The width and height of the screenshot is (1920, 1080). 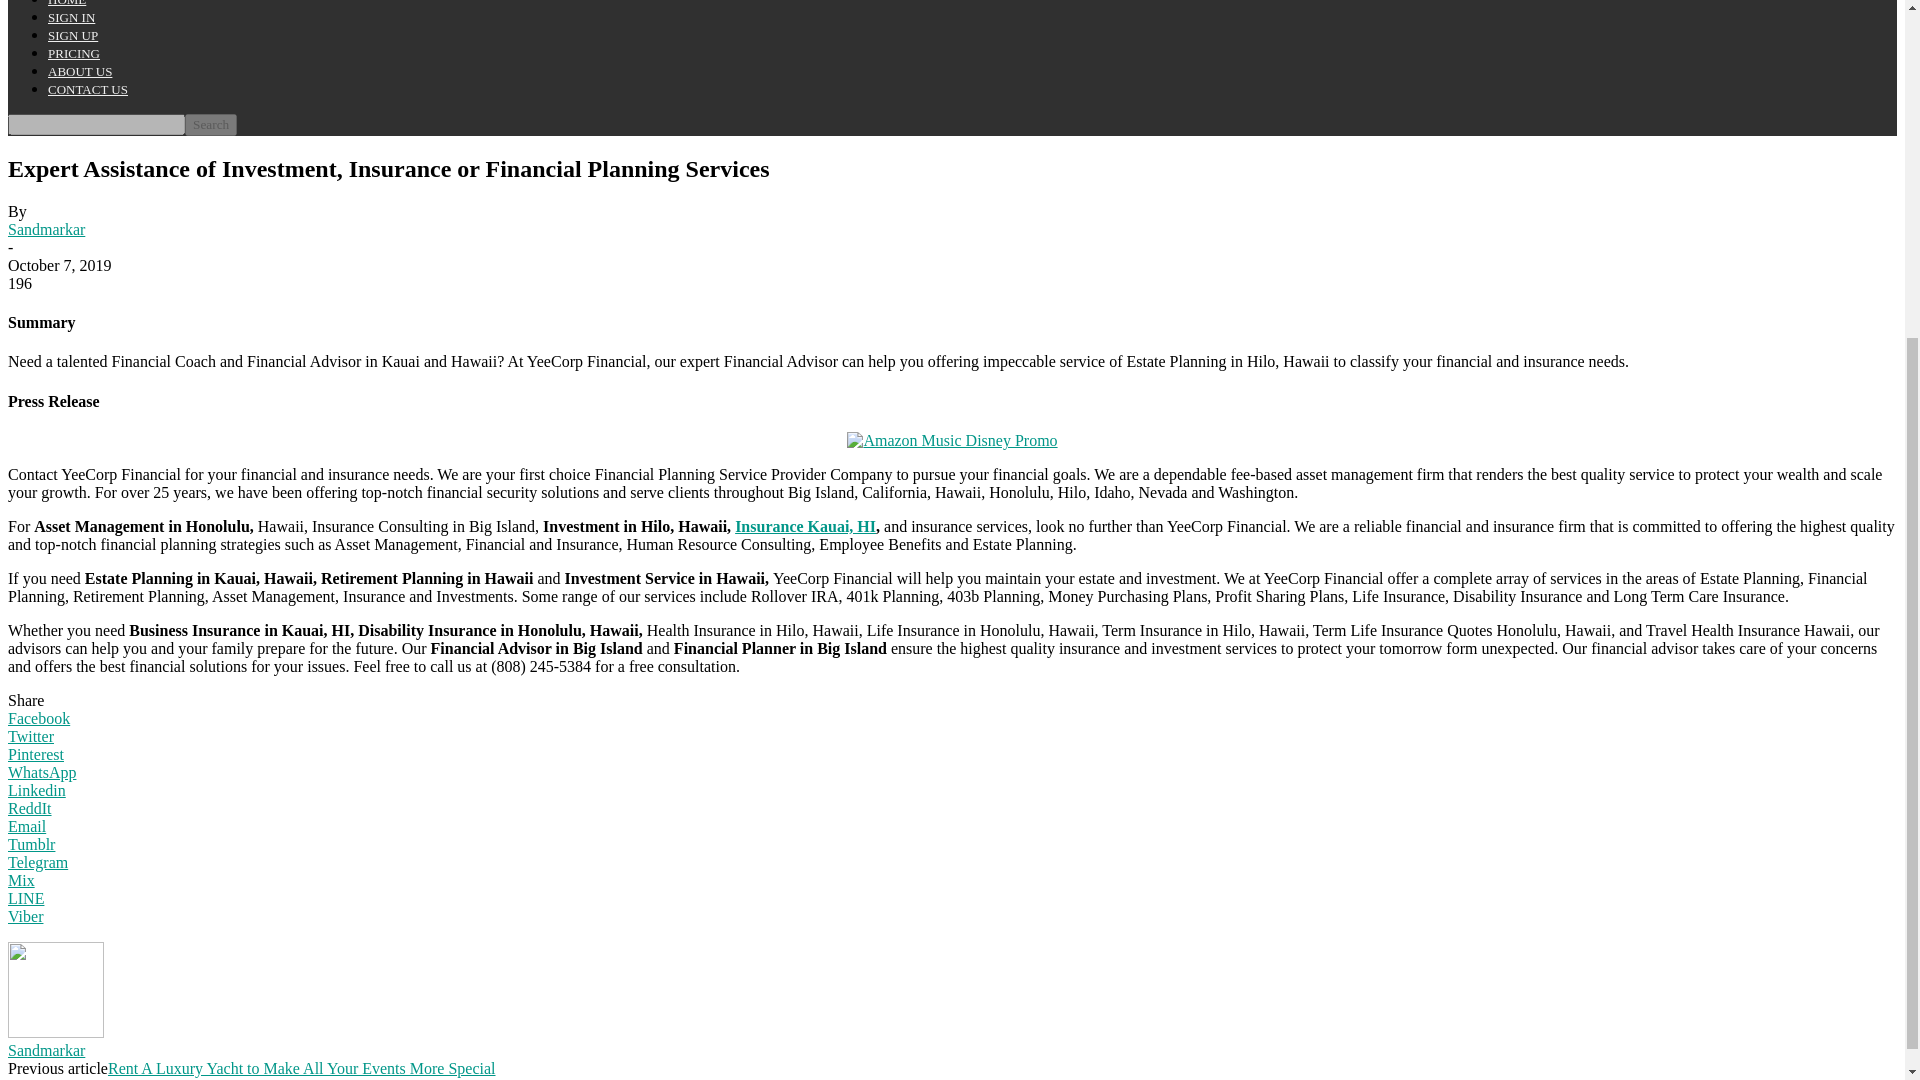 I want to click on Search, so click(x=210, y=125).